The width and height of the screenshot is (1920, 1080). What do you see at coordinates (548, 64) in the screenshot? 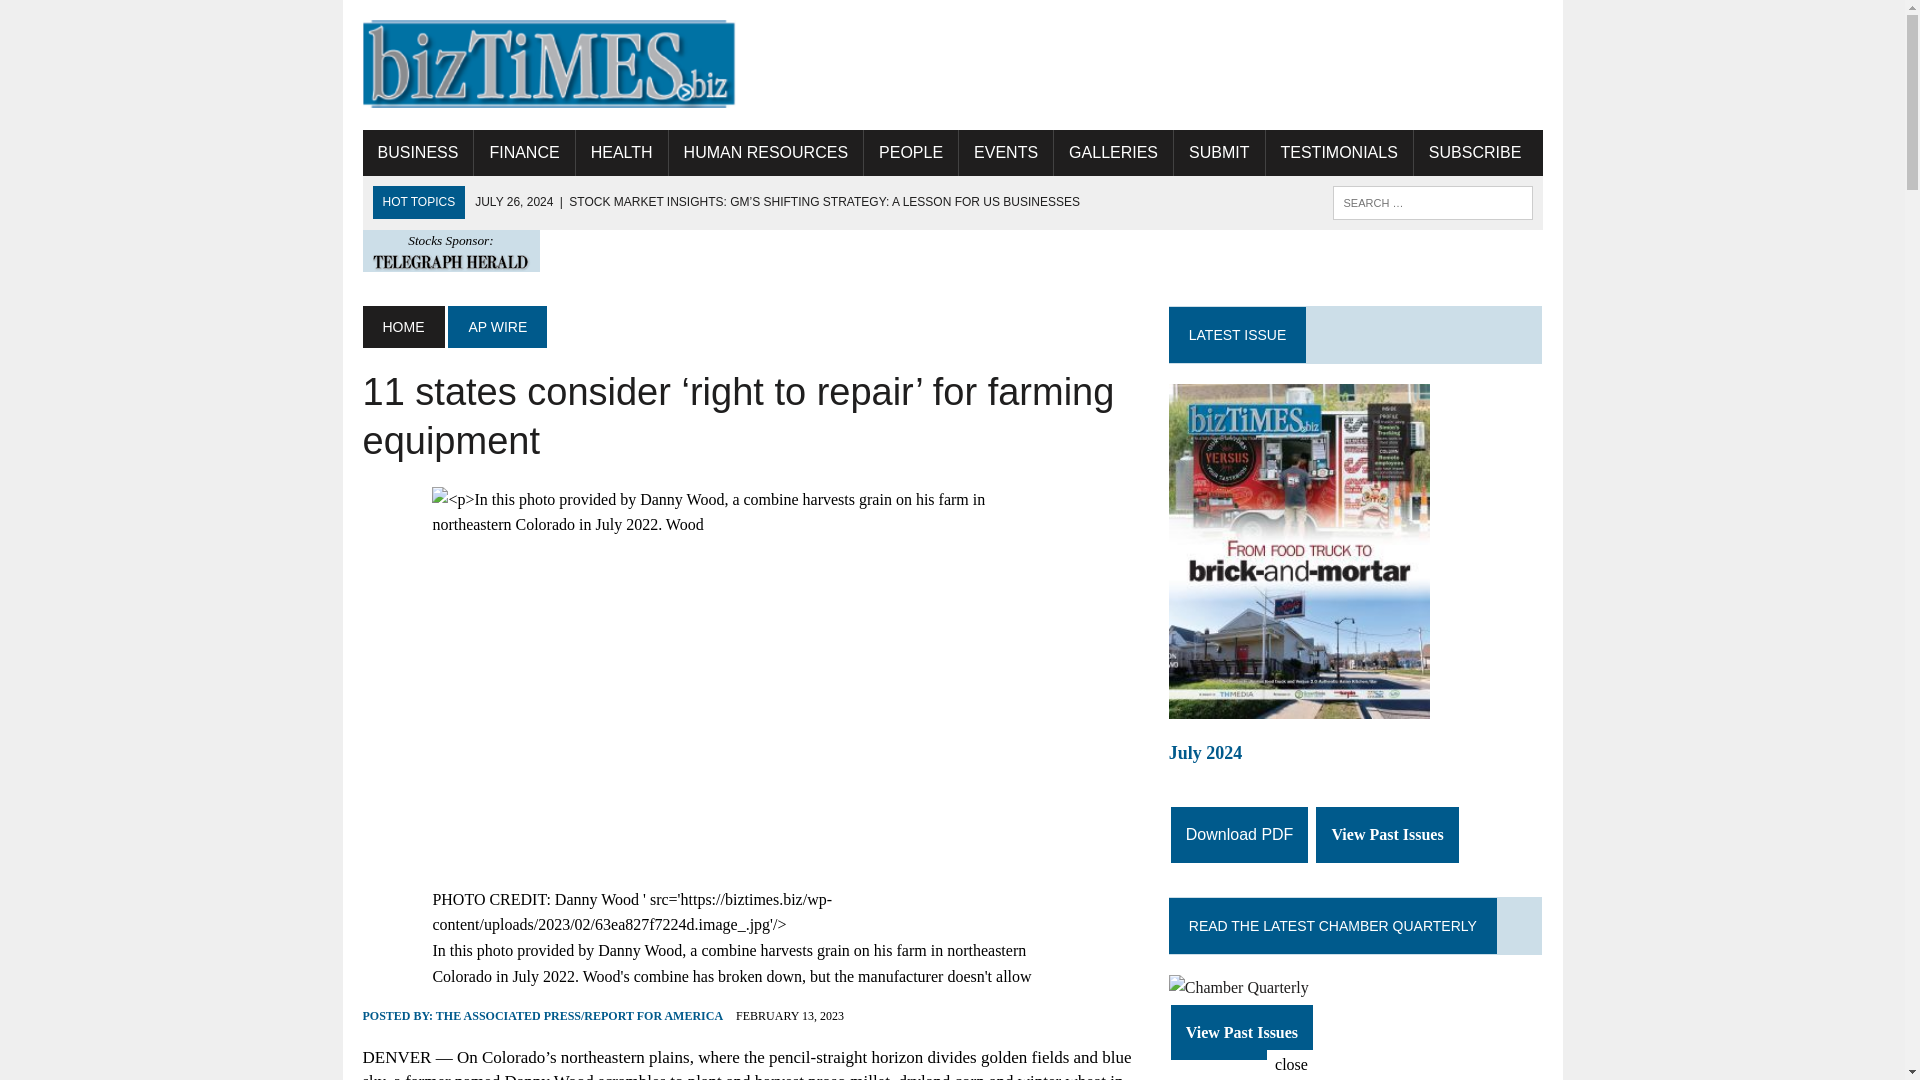
I see `BizTimes.biz` at bounding box center [548, 64].